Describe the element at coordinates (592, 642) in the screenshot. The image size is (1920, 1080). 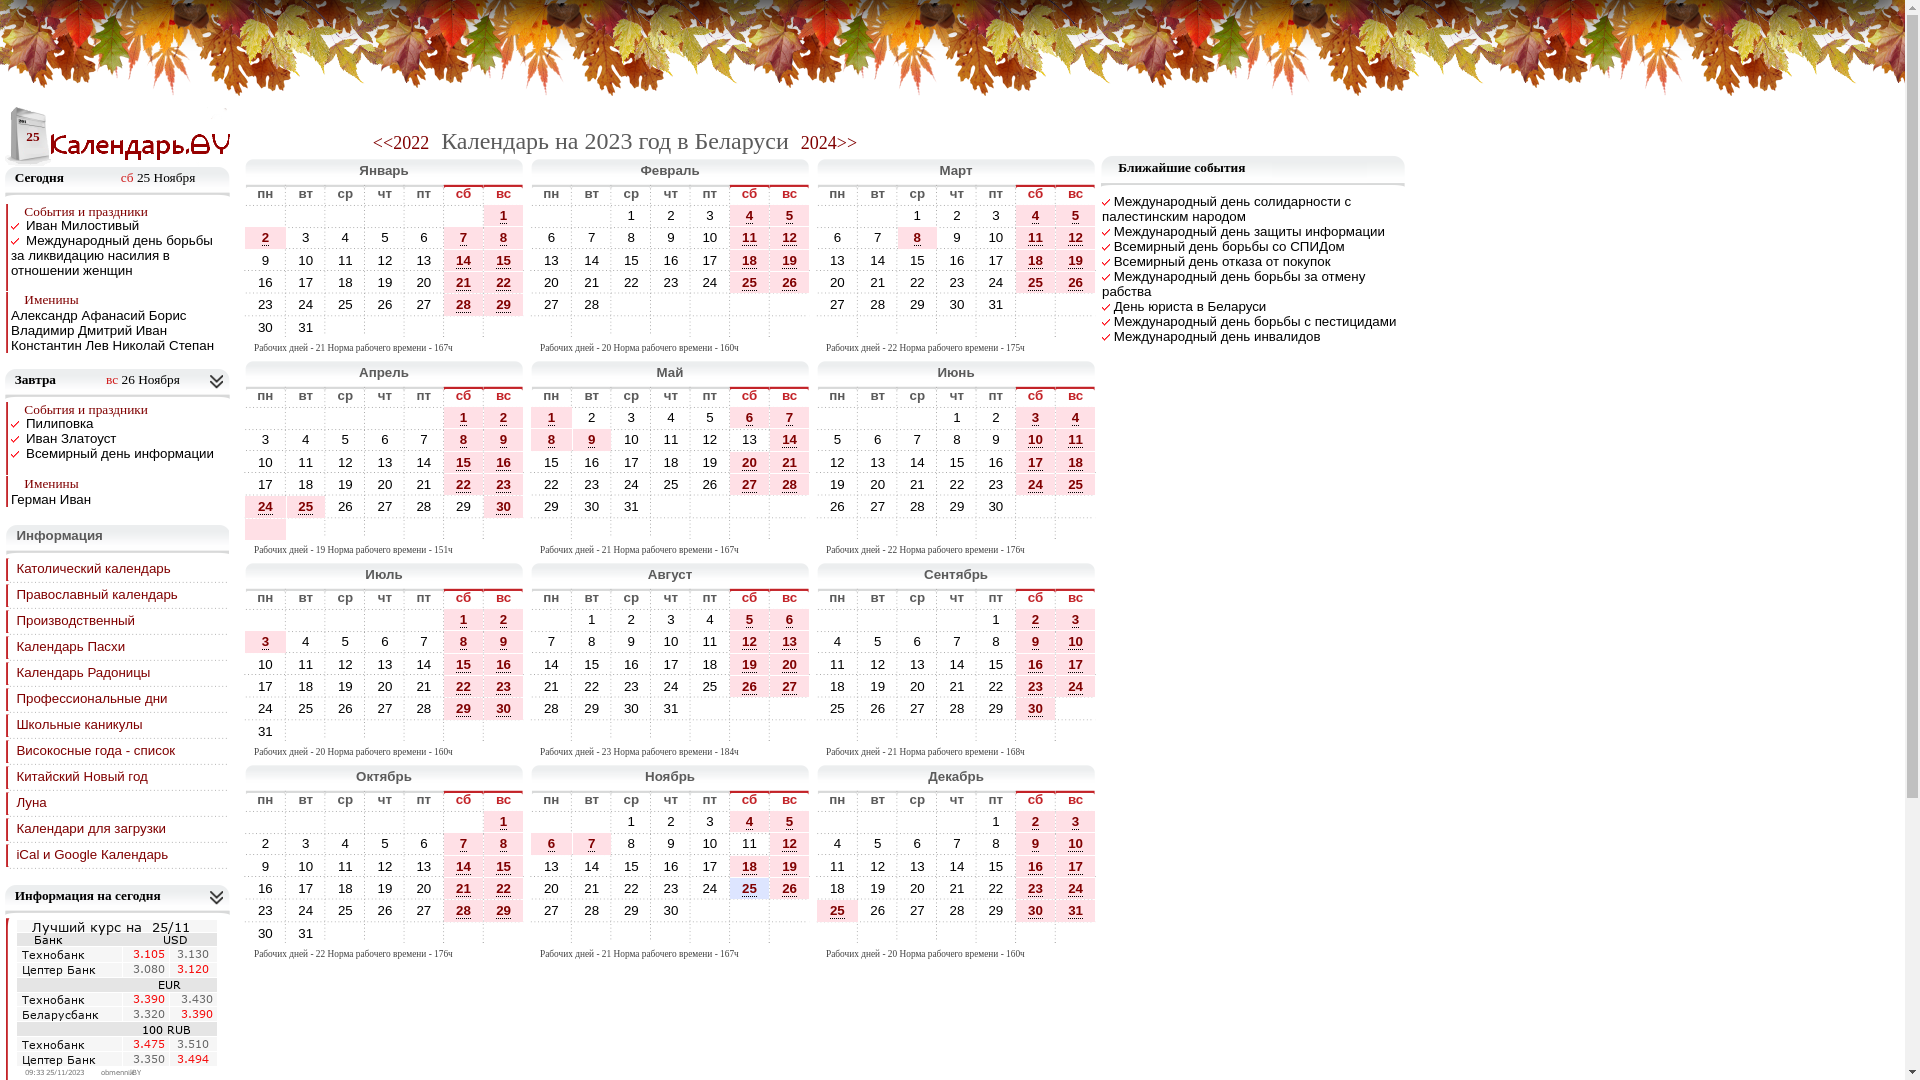
I see `8` at that location.